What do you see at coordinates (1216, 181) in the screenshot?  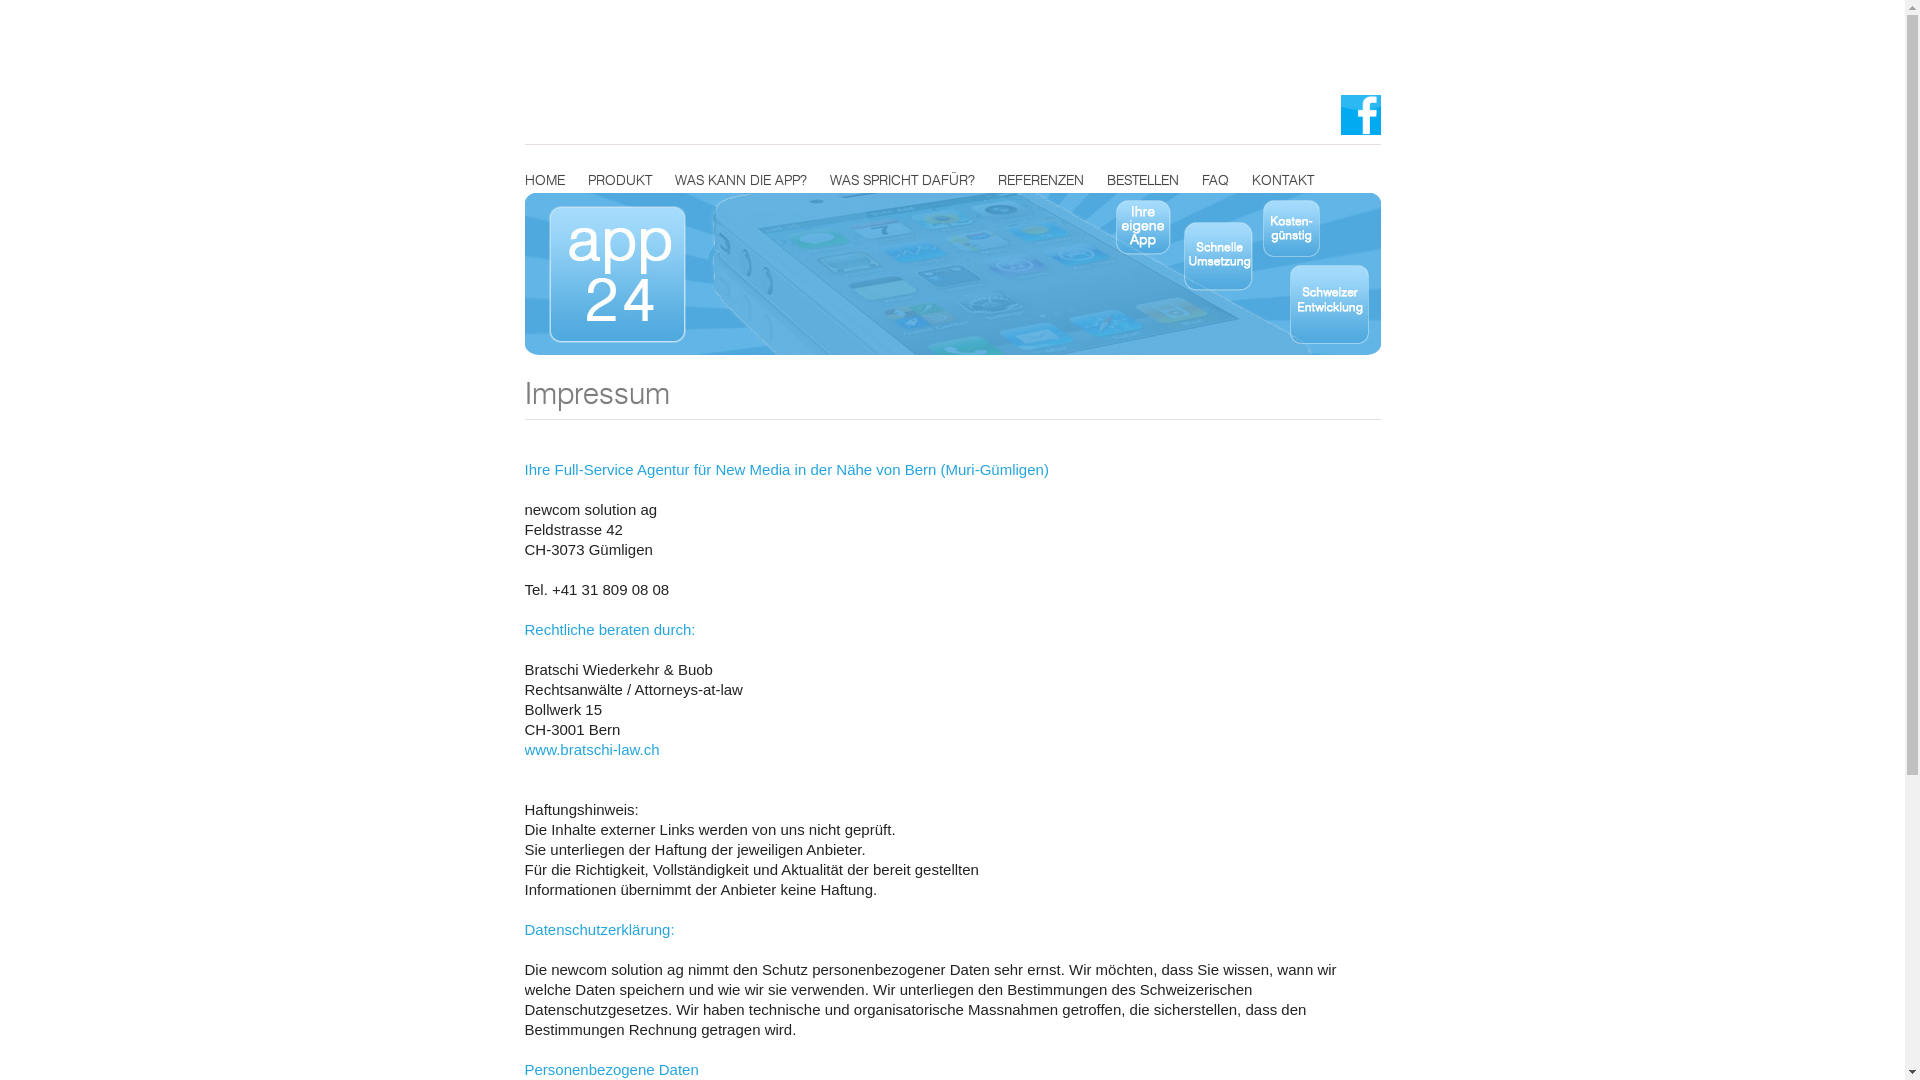 I see `FAQ` at bounding box center [1216, 181].